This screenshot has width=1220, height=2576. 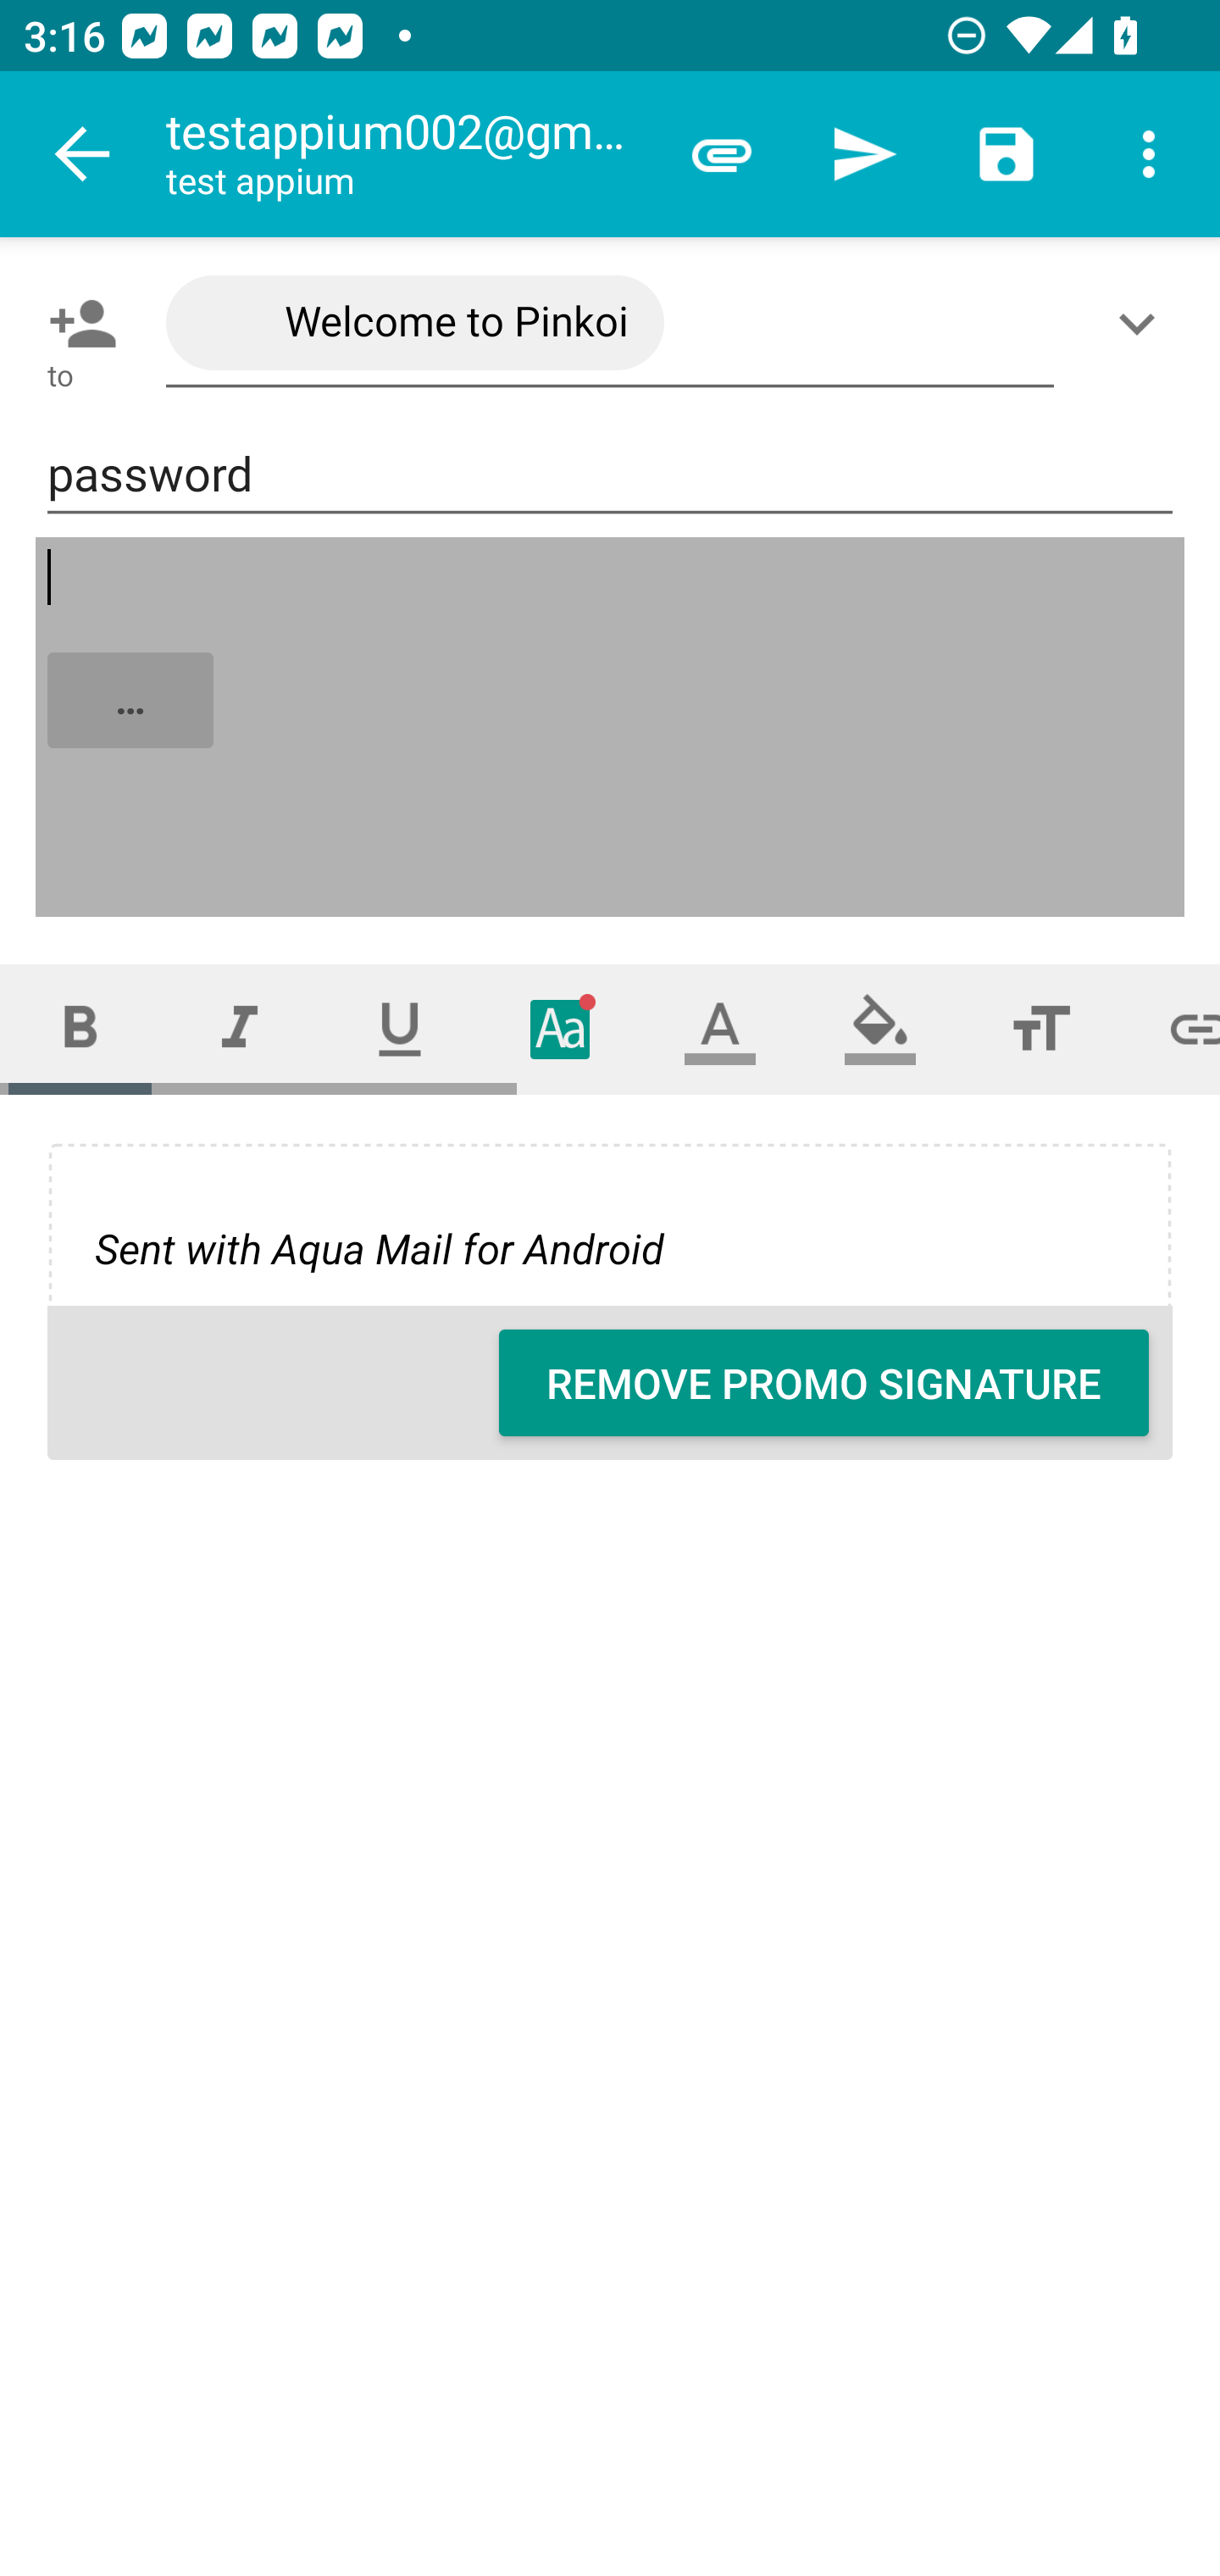 I want to click on REMOVE PROMO SIGNATURE, so click(x=823, y=1383).